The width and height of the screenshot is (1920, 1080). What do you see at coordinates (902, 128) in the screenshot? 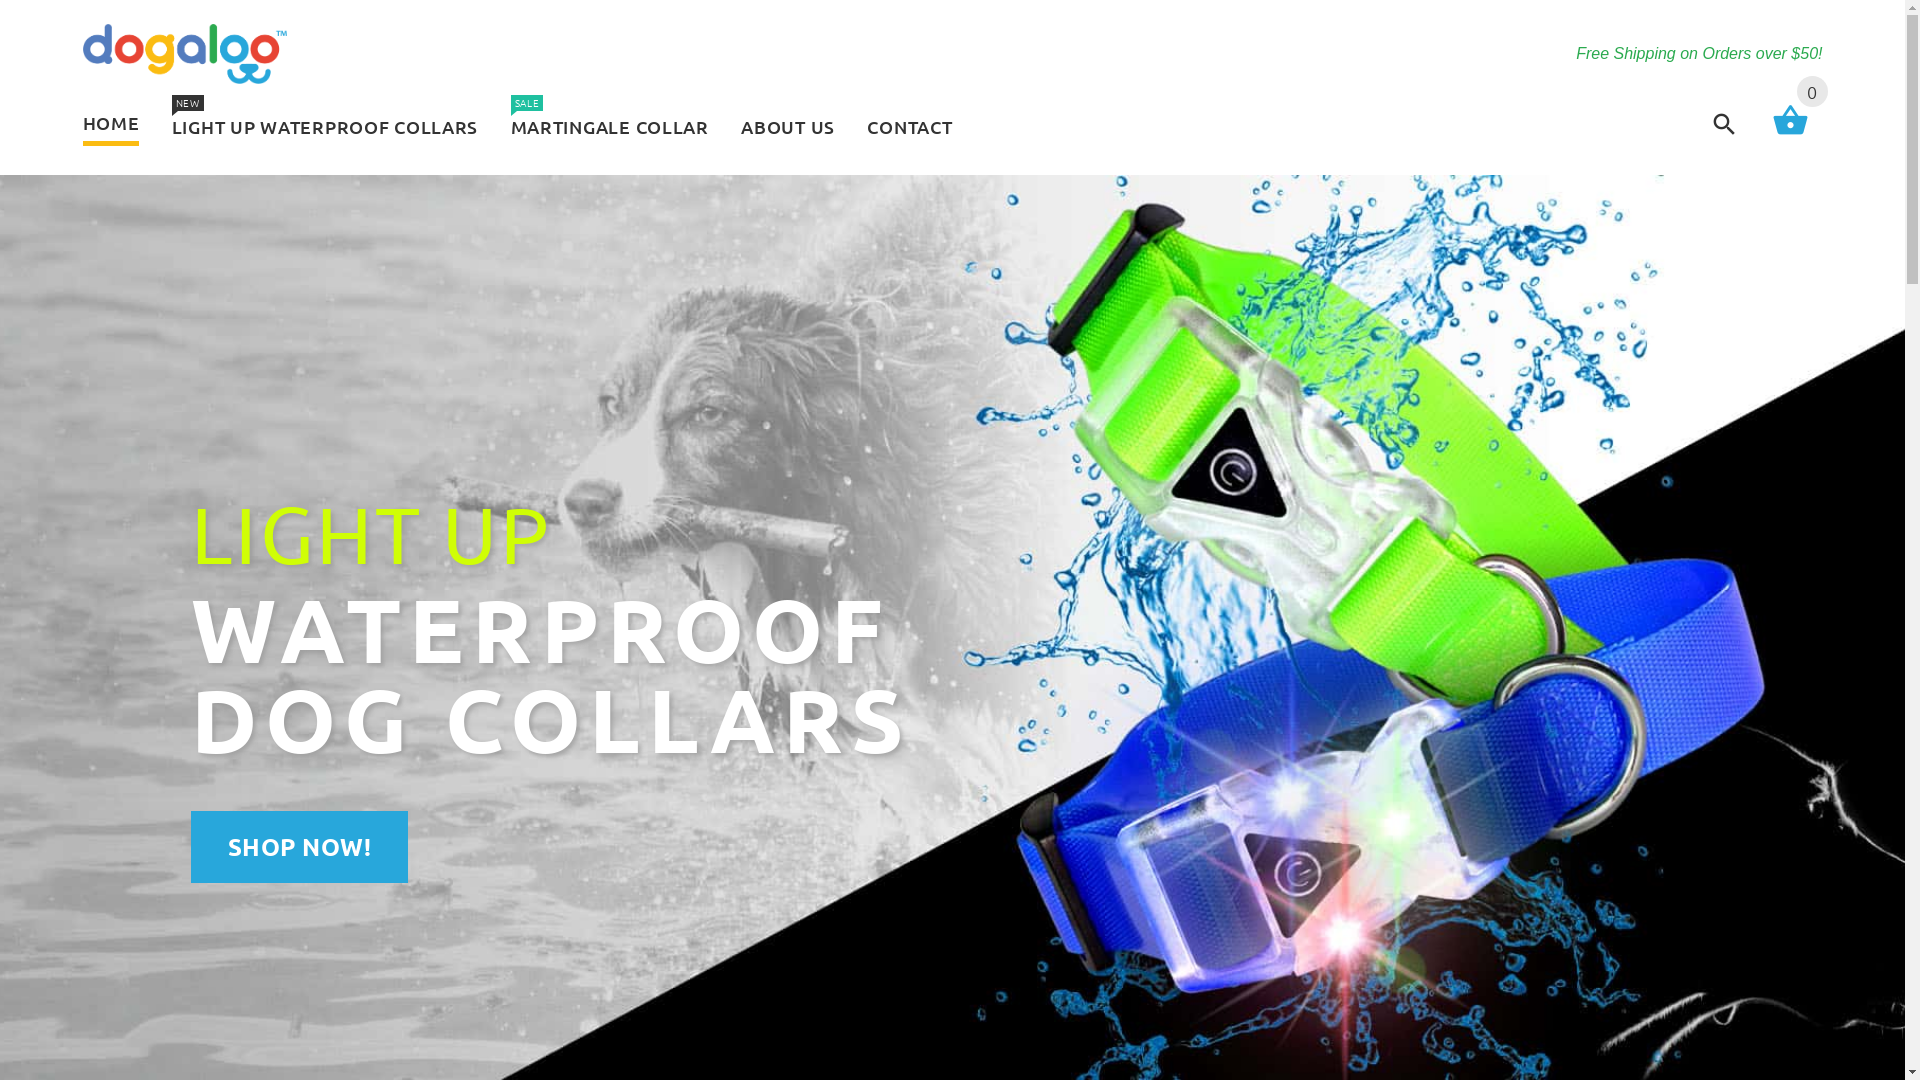
I see `CONTACT` at bounding box center [902, 128].